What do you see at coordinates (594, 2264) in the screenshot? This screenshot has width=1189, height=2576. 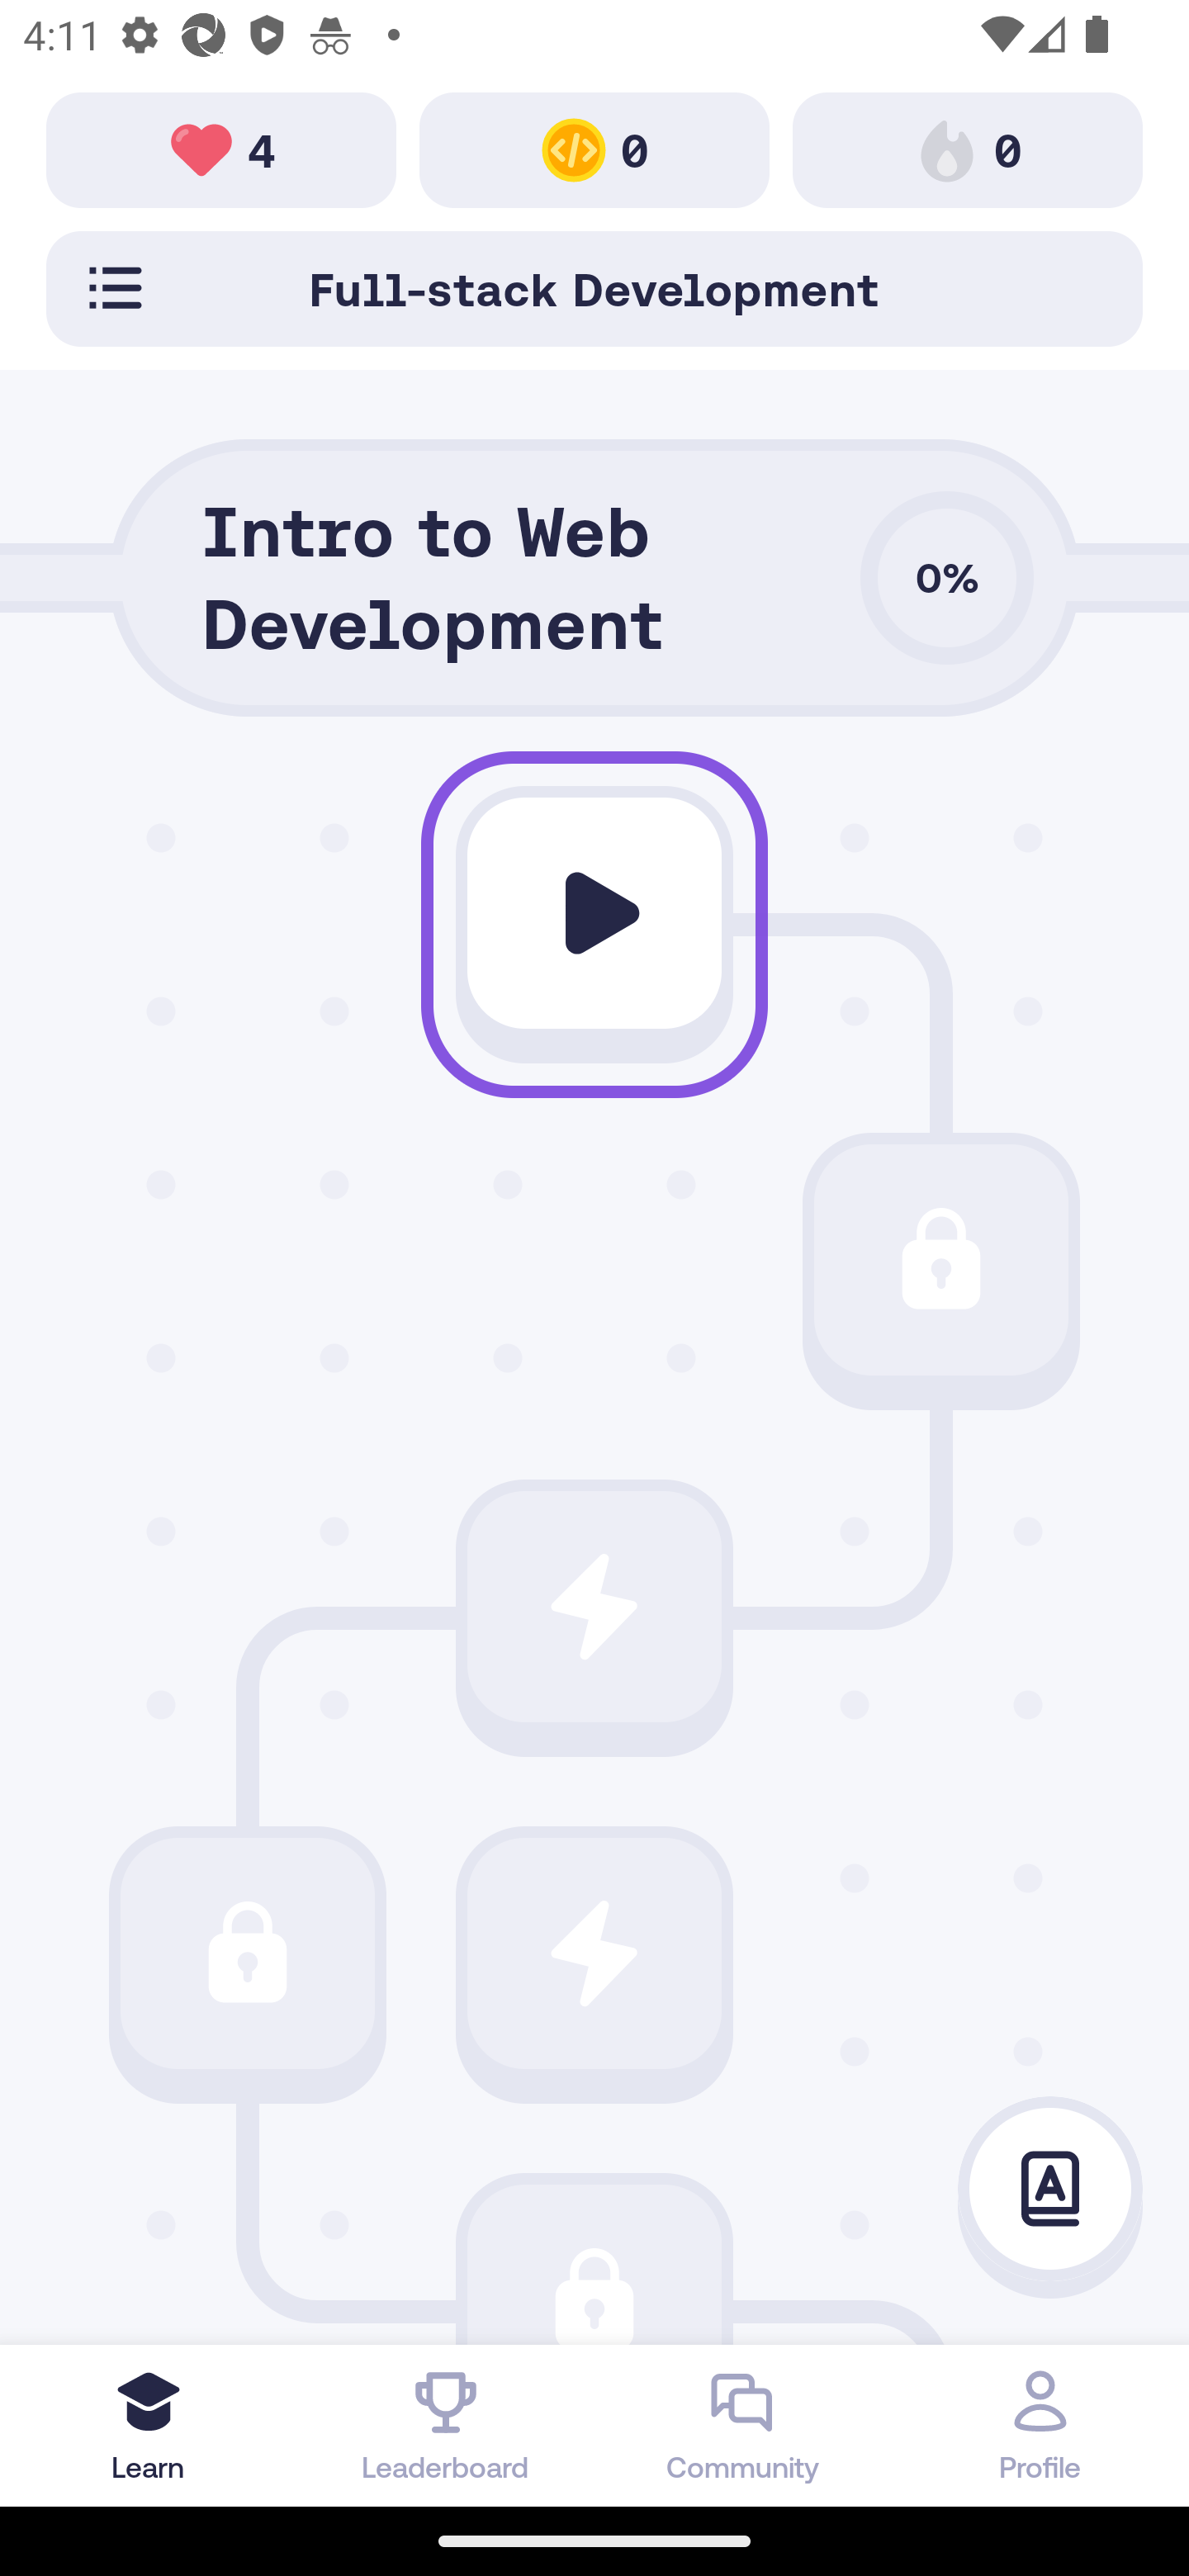 I see `Path Icon` at bounding box center [594, 2264].